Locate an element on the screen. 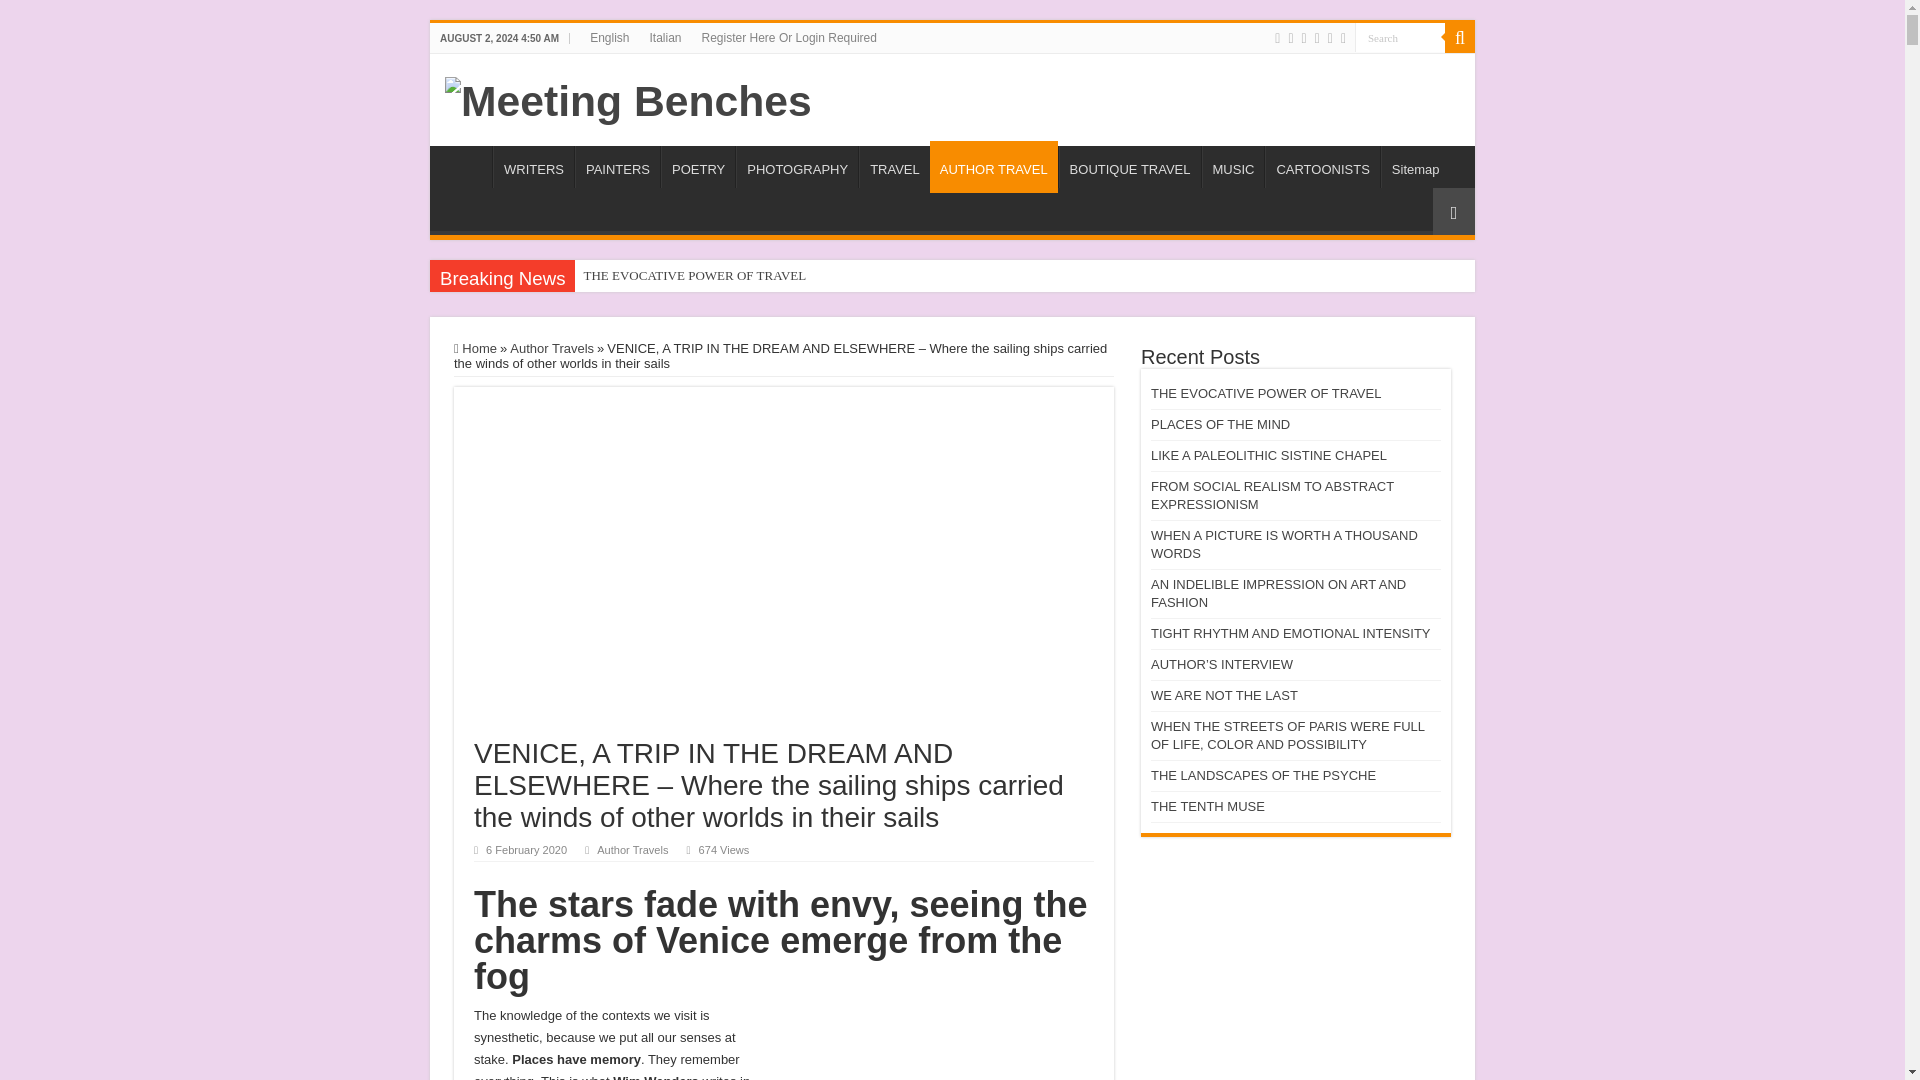 Image resolution: width=1920 pixels, height=1080 pixels. TRAVEL is located at coordinates (894, 166).